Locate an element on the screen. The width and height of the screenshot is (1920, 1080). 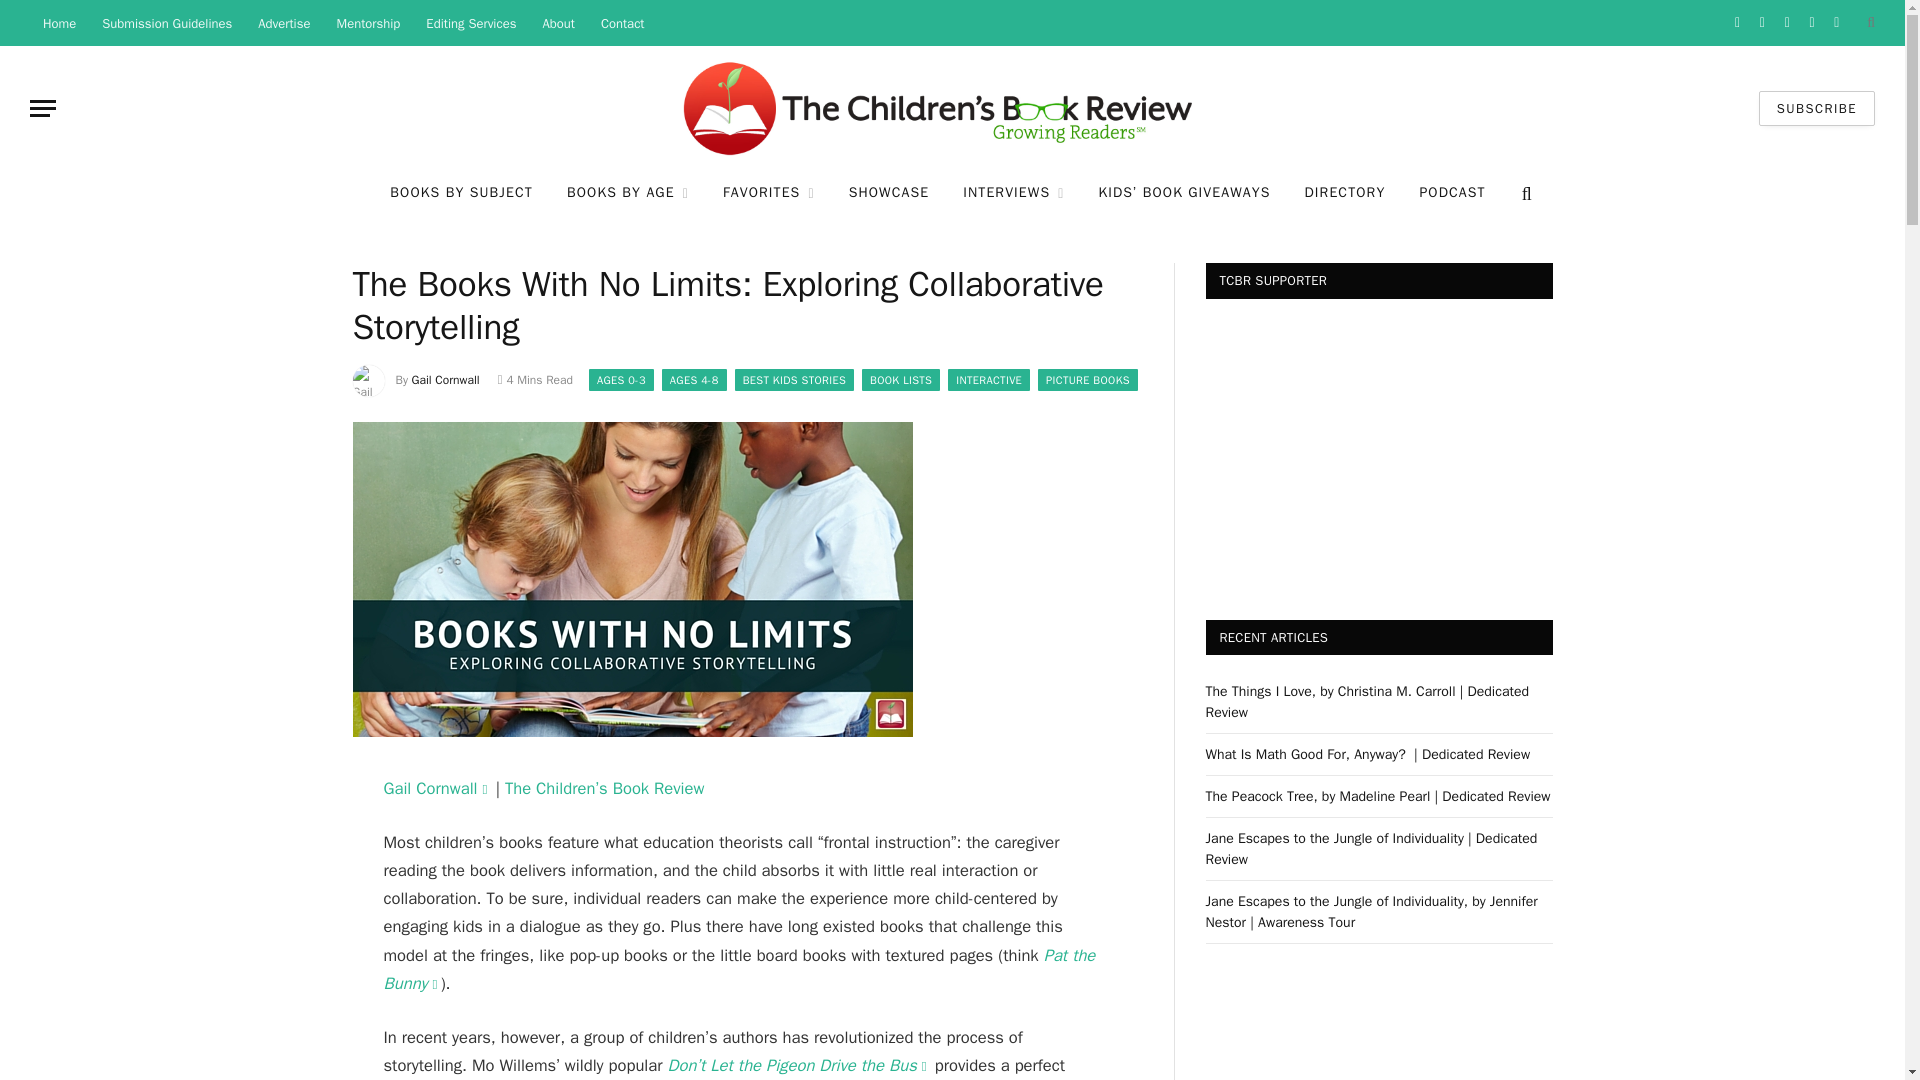
About is located at coordinates (558, 23).